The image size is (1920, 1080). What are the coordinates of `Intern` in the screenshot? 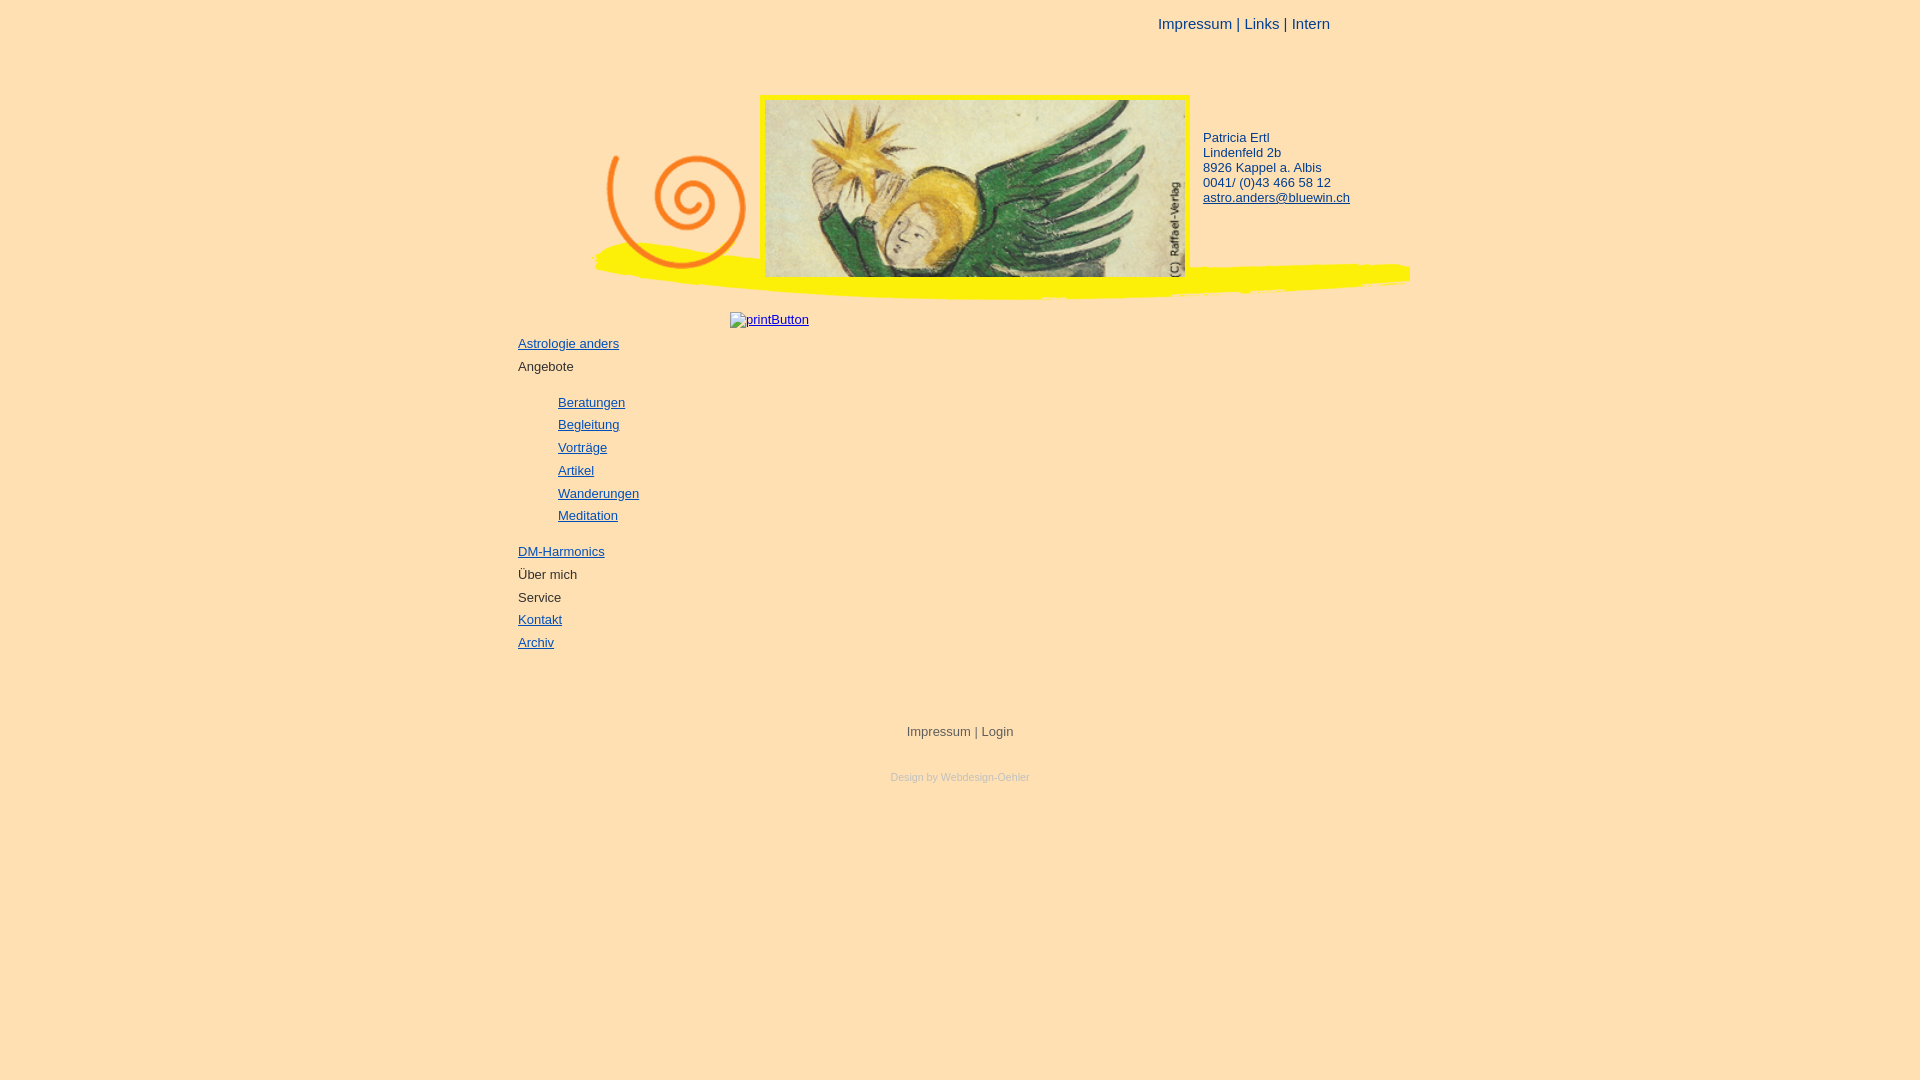 It's located at (1311, 24).